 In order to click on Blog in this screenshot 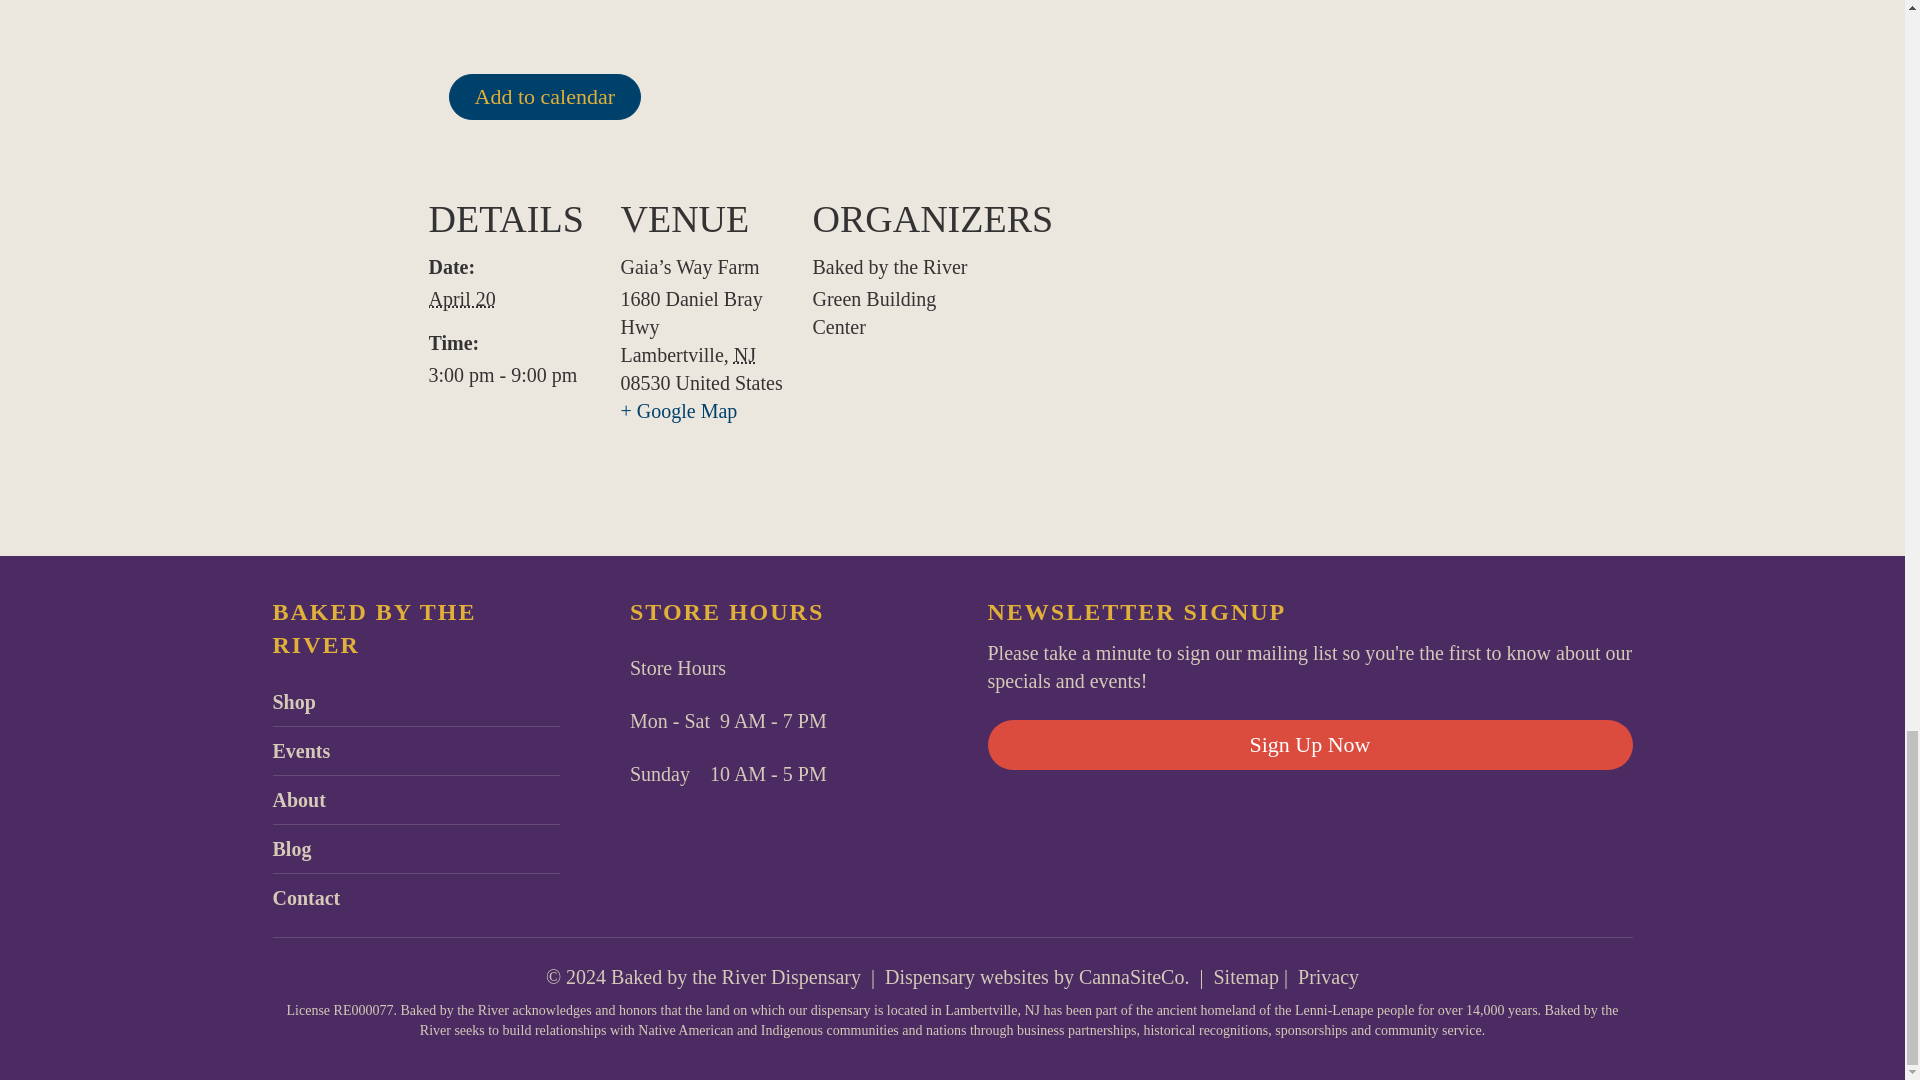, I will do `click(292, 848)`.